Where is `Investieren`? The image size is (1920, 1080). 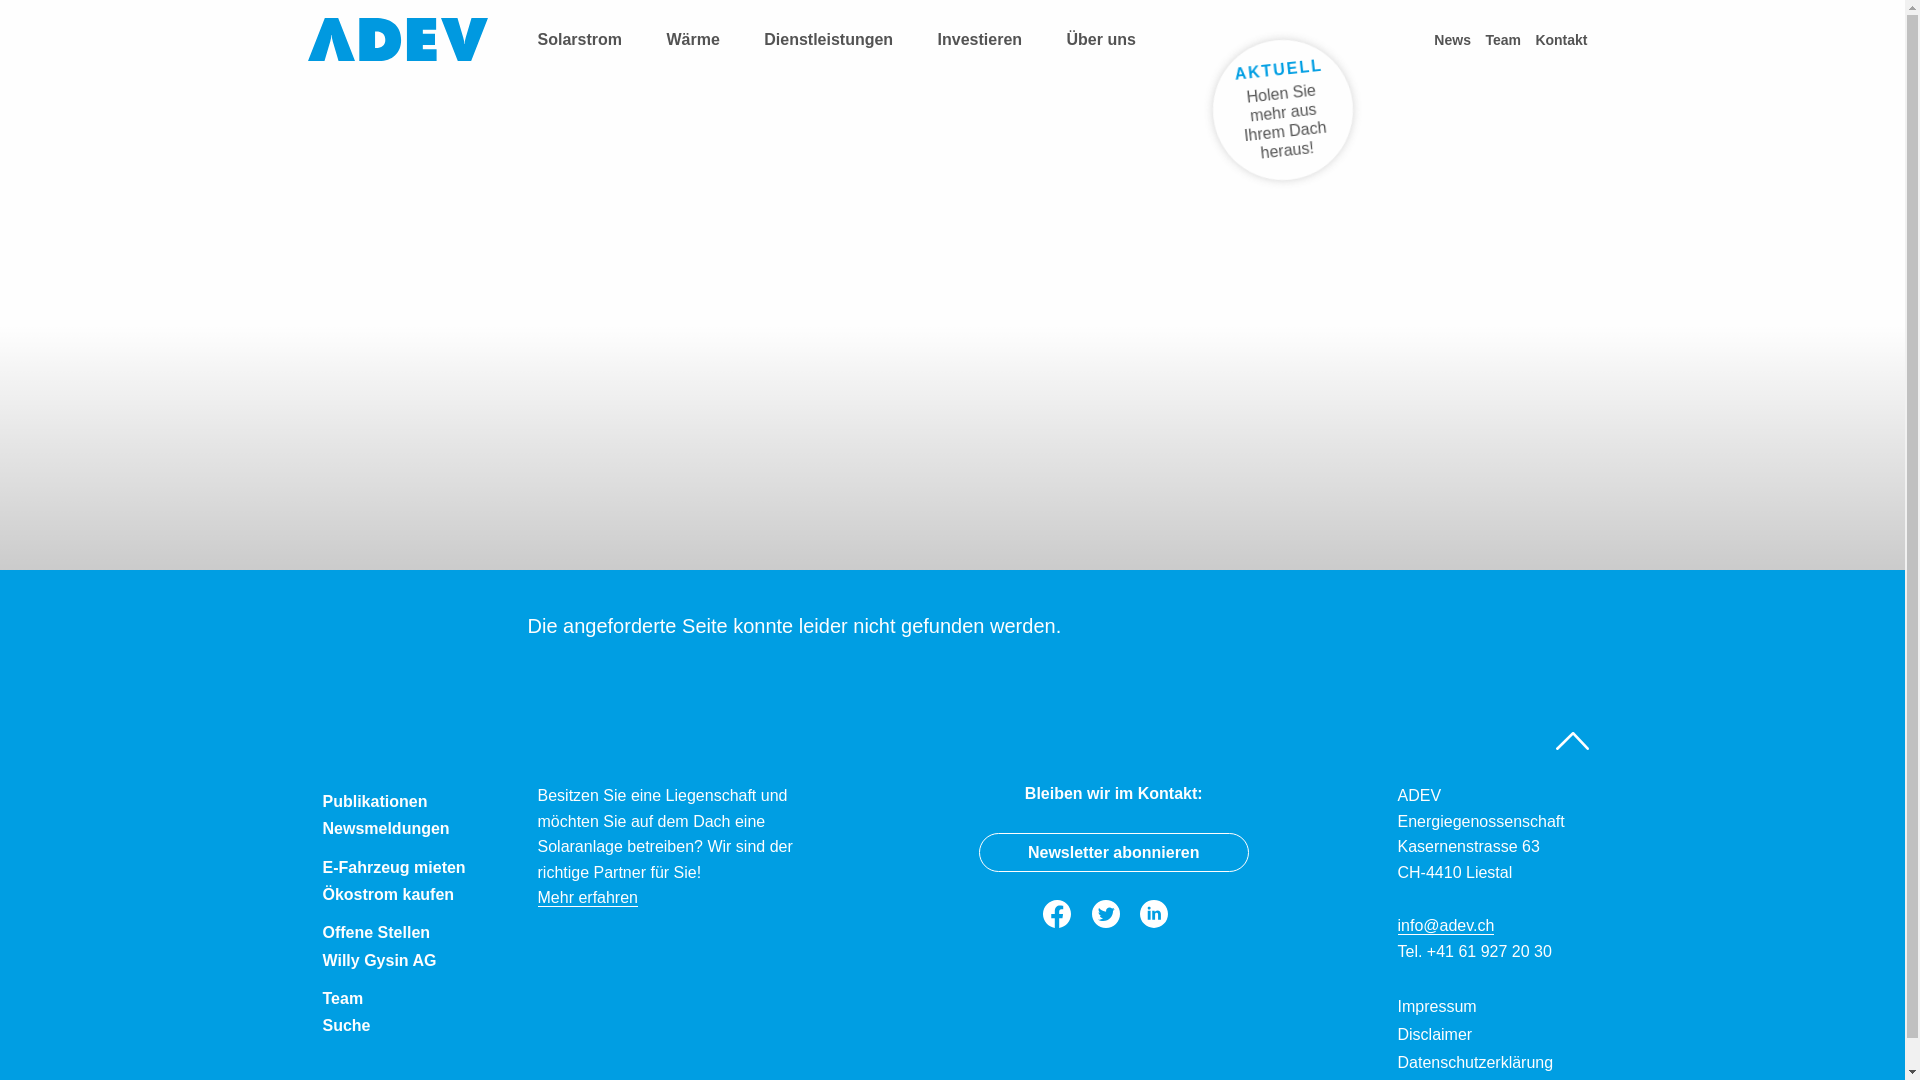
Investieren is located at coordinates (990, 40).